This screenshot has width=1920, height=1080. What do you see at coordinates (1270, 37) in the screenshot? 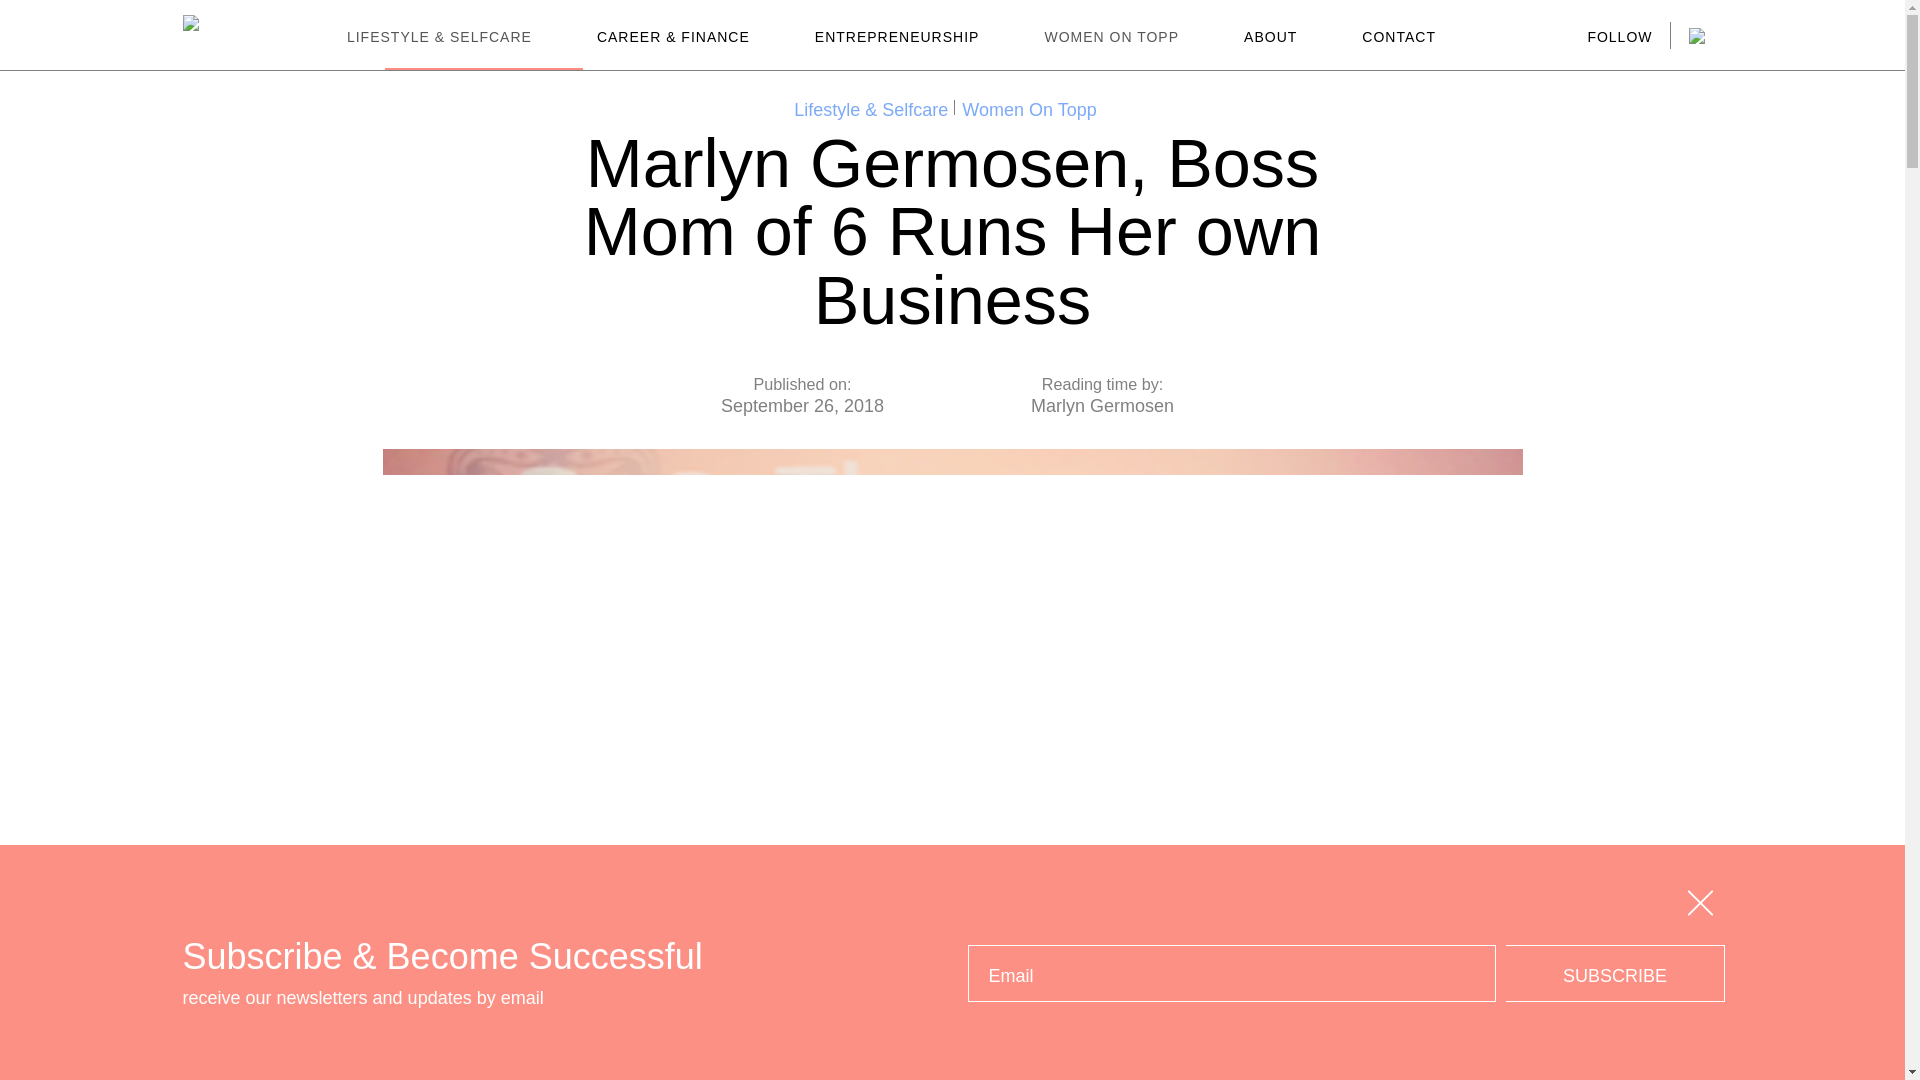
I see `ABOUT` at bounding box center [1270, 37].